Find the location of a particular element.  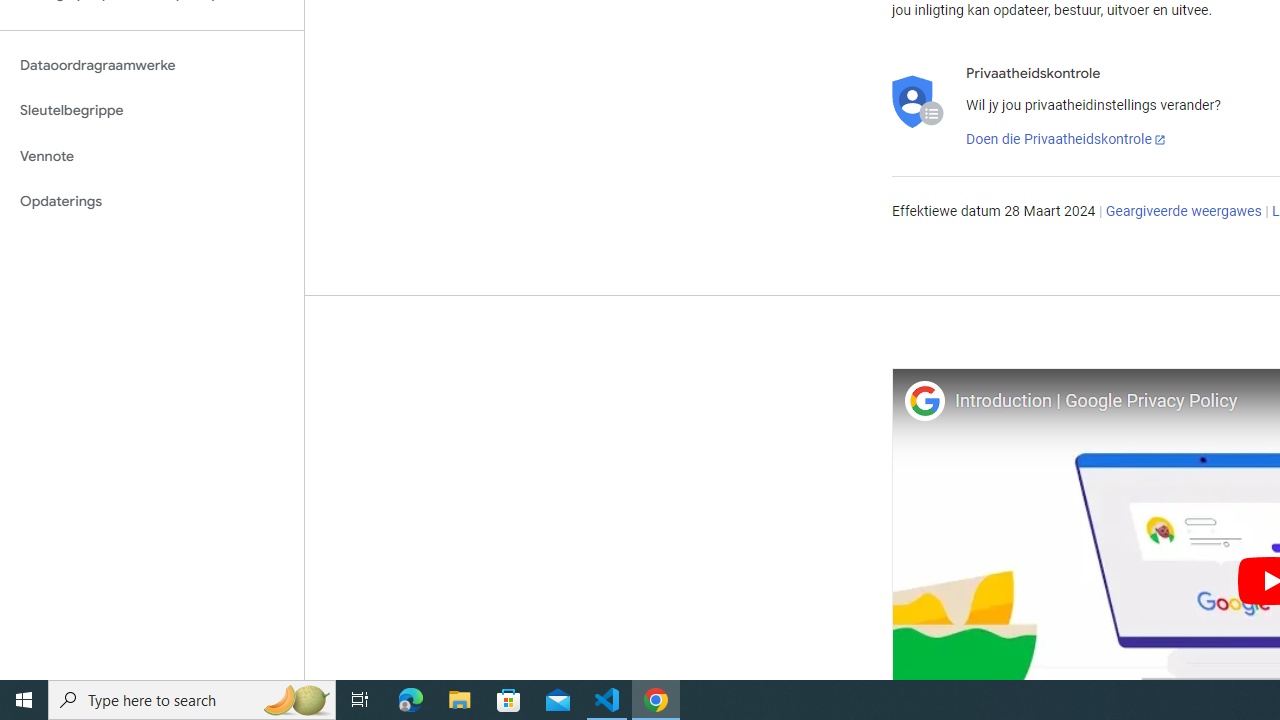

Vennote is located at coordinates (152, 156).